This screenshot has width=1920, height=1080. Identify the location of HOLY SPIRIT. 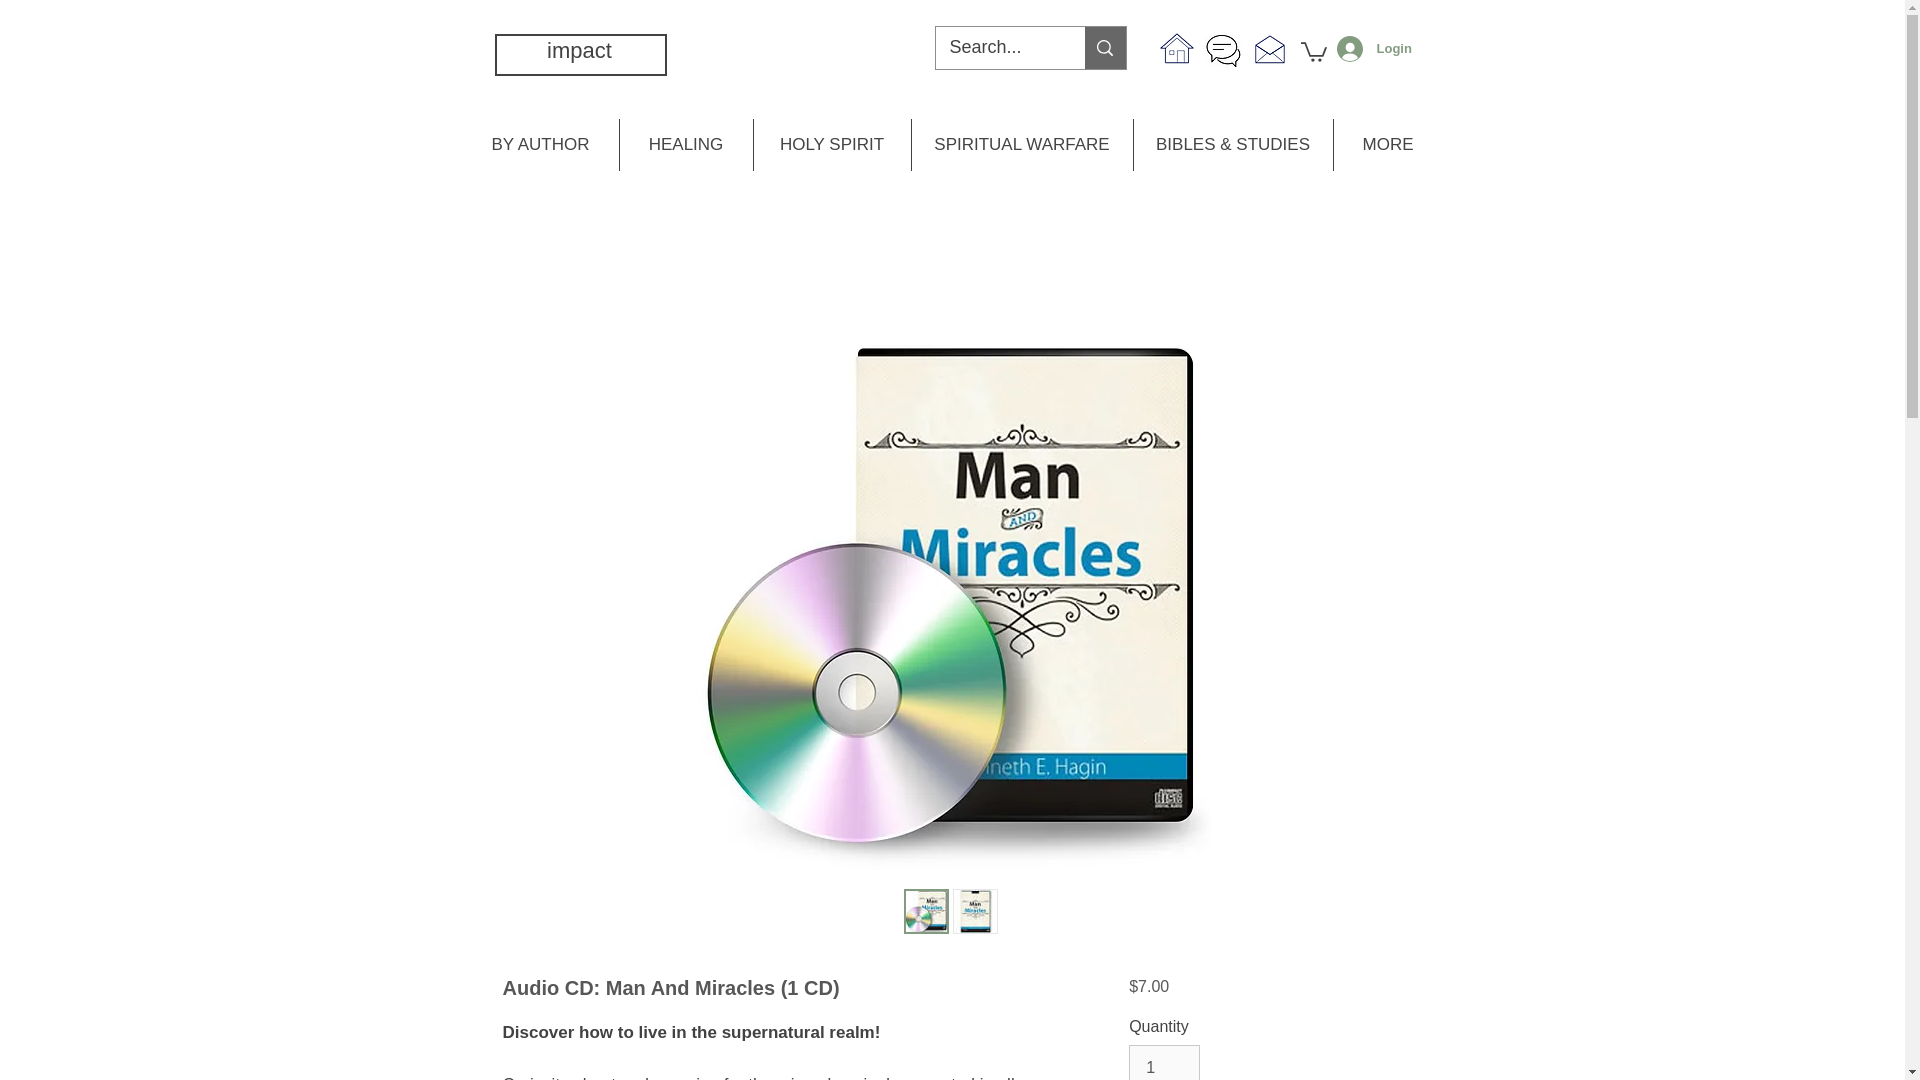
(831, 144).